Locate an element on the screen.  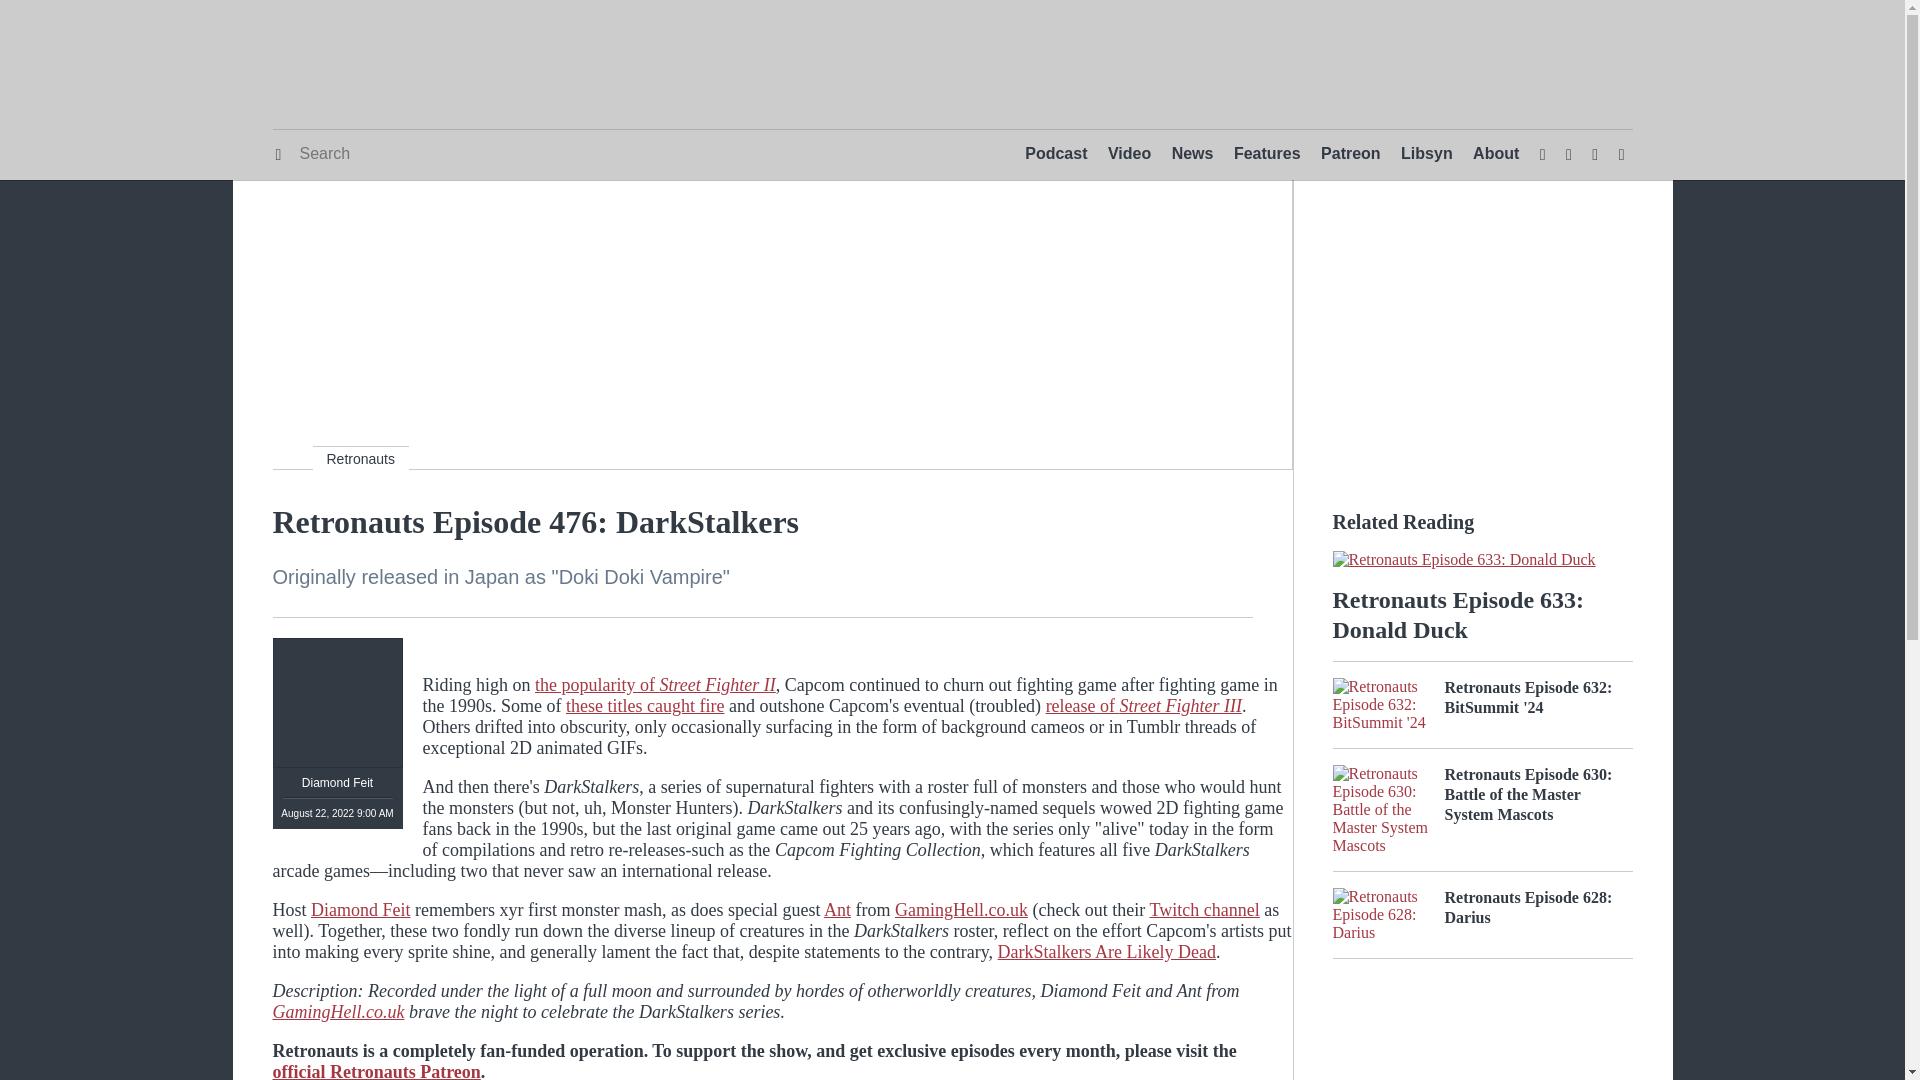
News is located at coordinates (1192, 154).